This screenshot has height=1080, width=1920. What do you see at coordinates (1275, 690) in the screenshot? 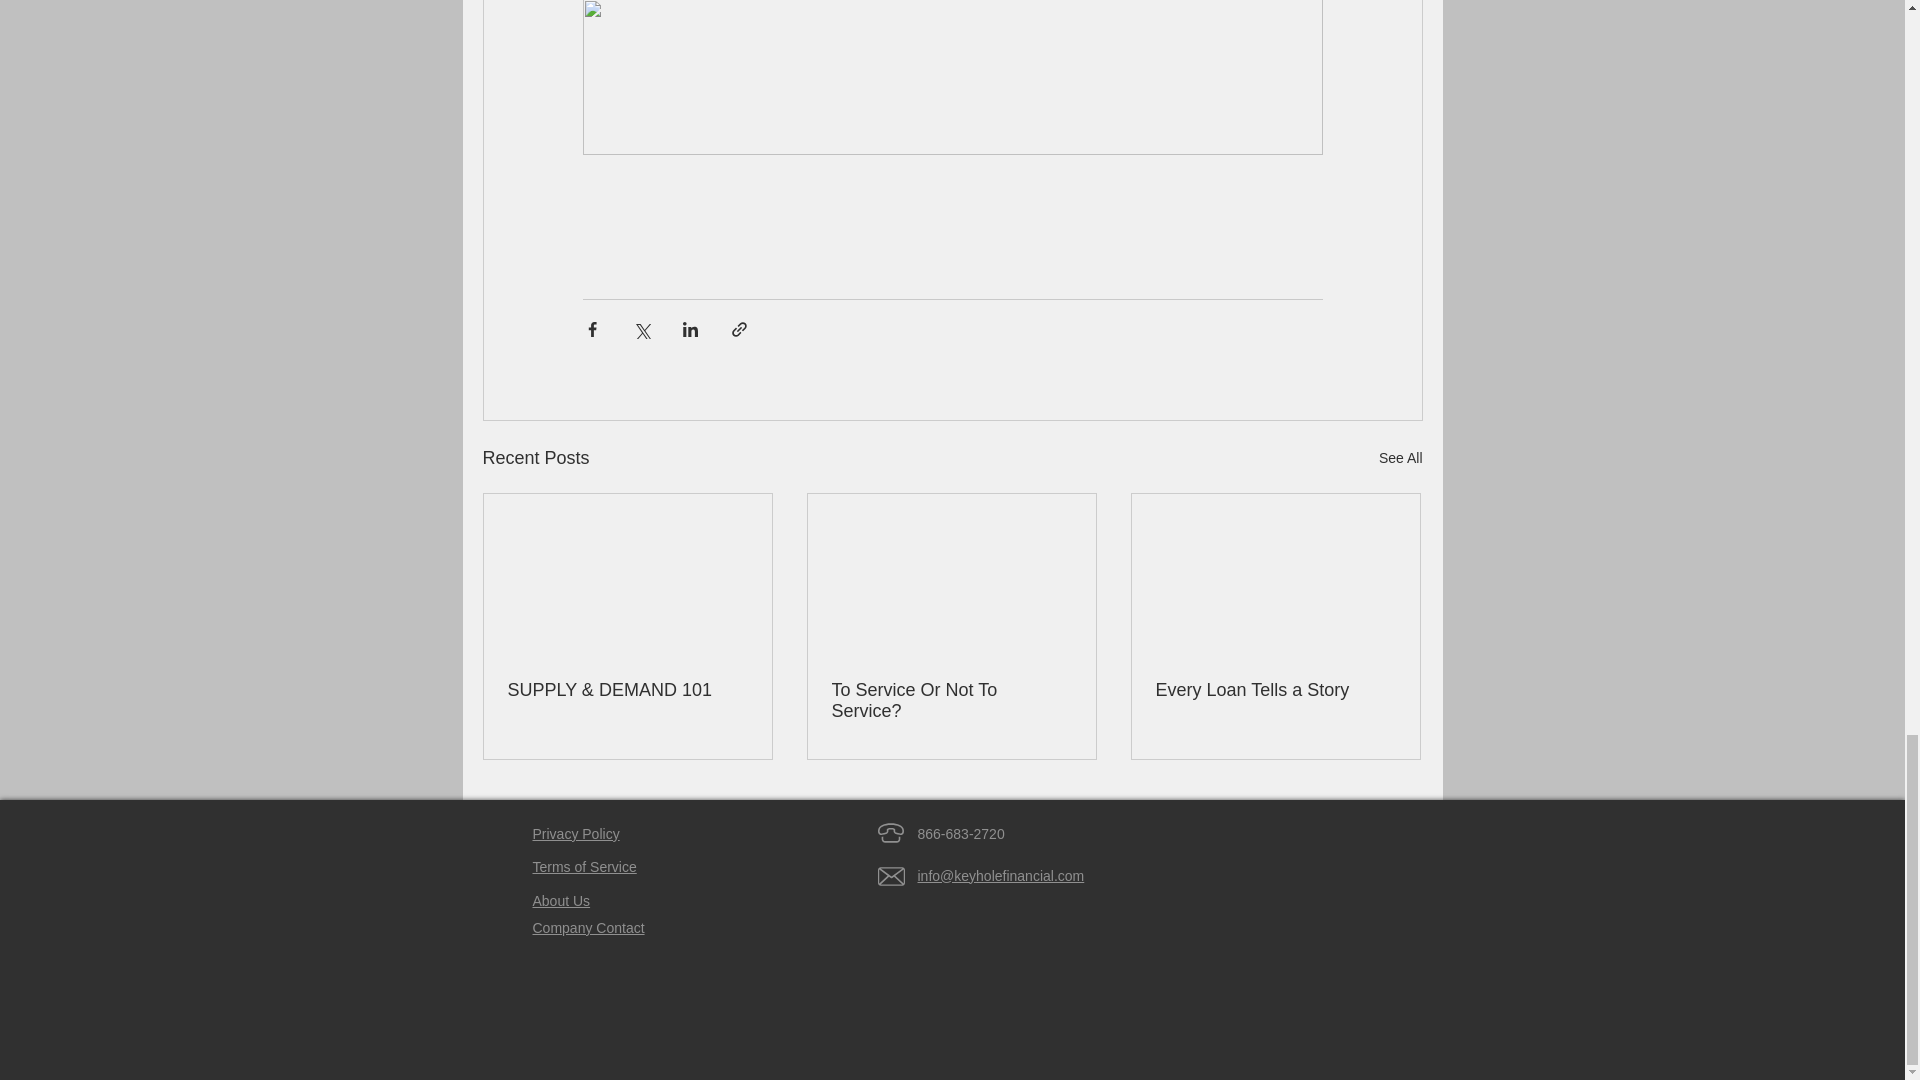
I see `Every Loan Tells a Story` at bounding box center [1275, 690].